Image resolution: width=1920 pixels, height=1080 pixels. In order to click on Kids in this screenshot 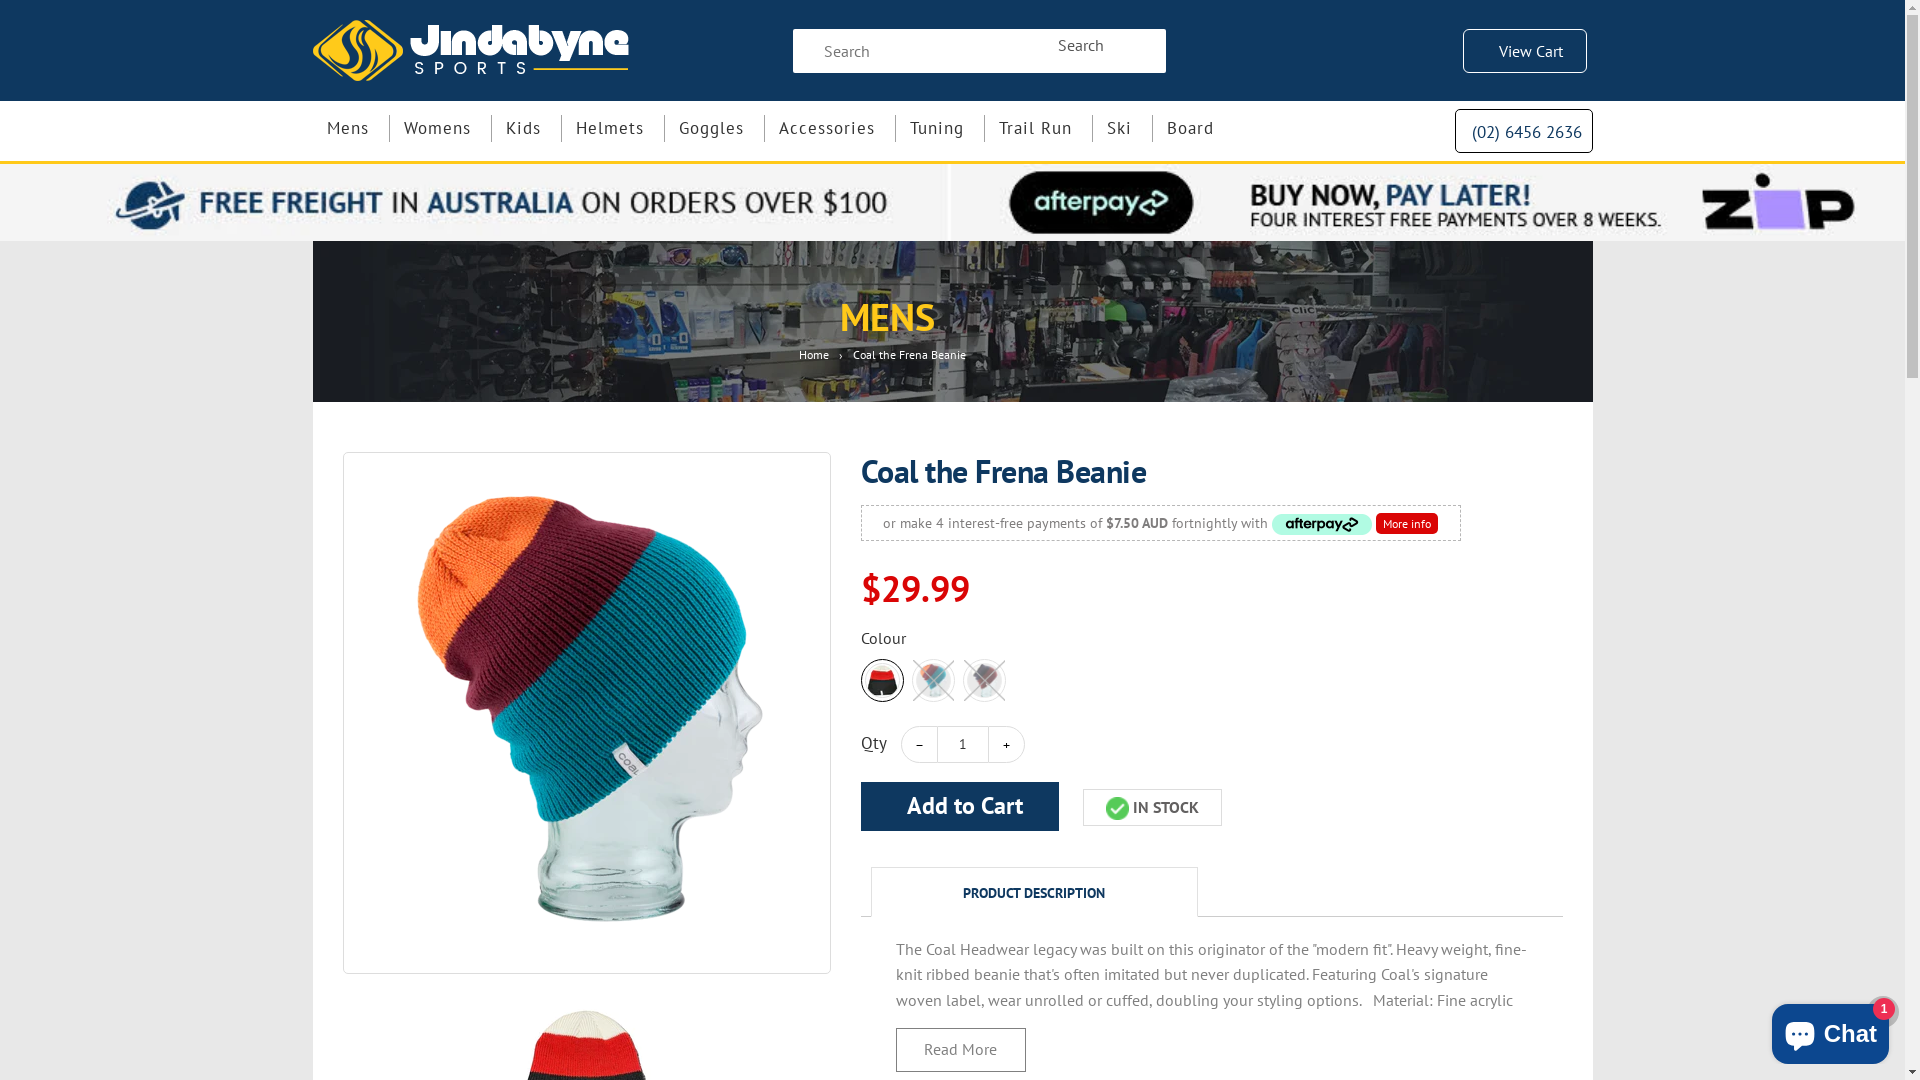, I will do `click(544, 128)`.